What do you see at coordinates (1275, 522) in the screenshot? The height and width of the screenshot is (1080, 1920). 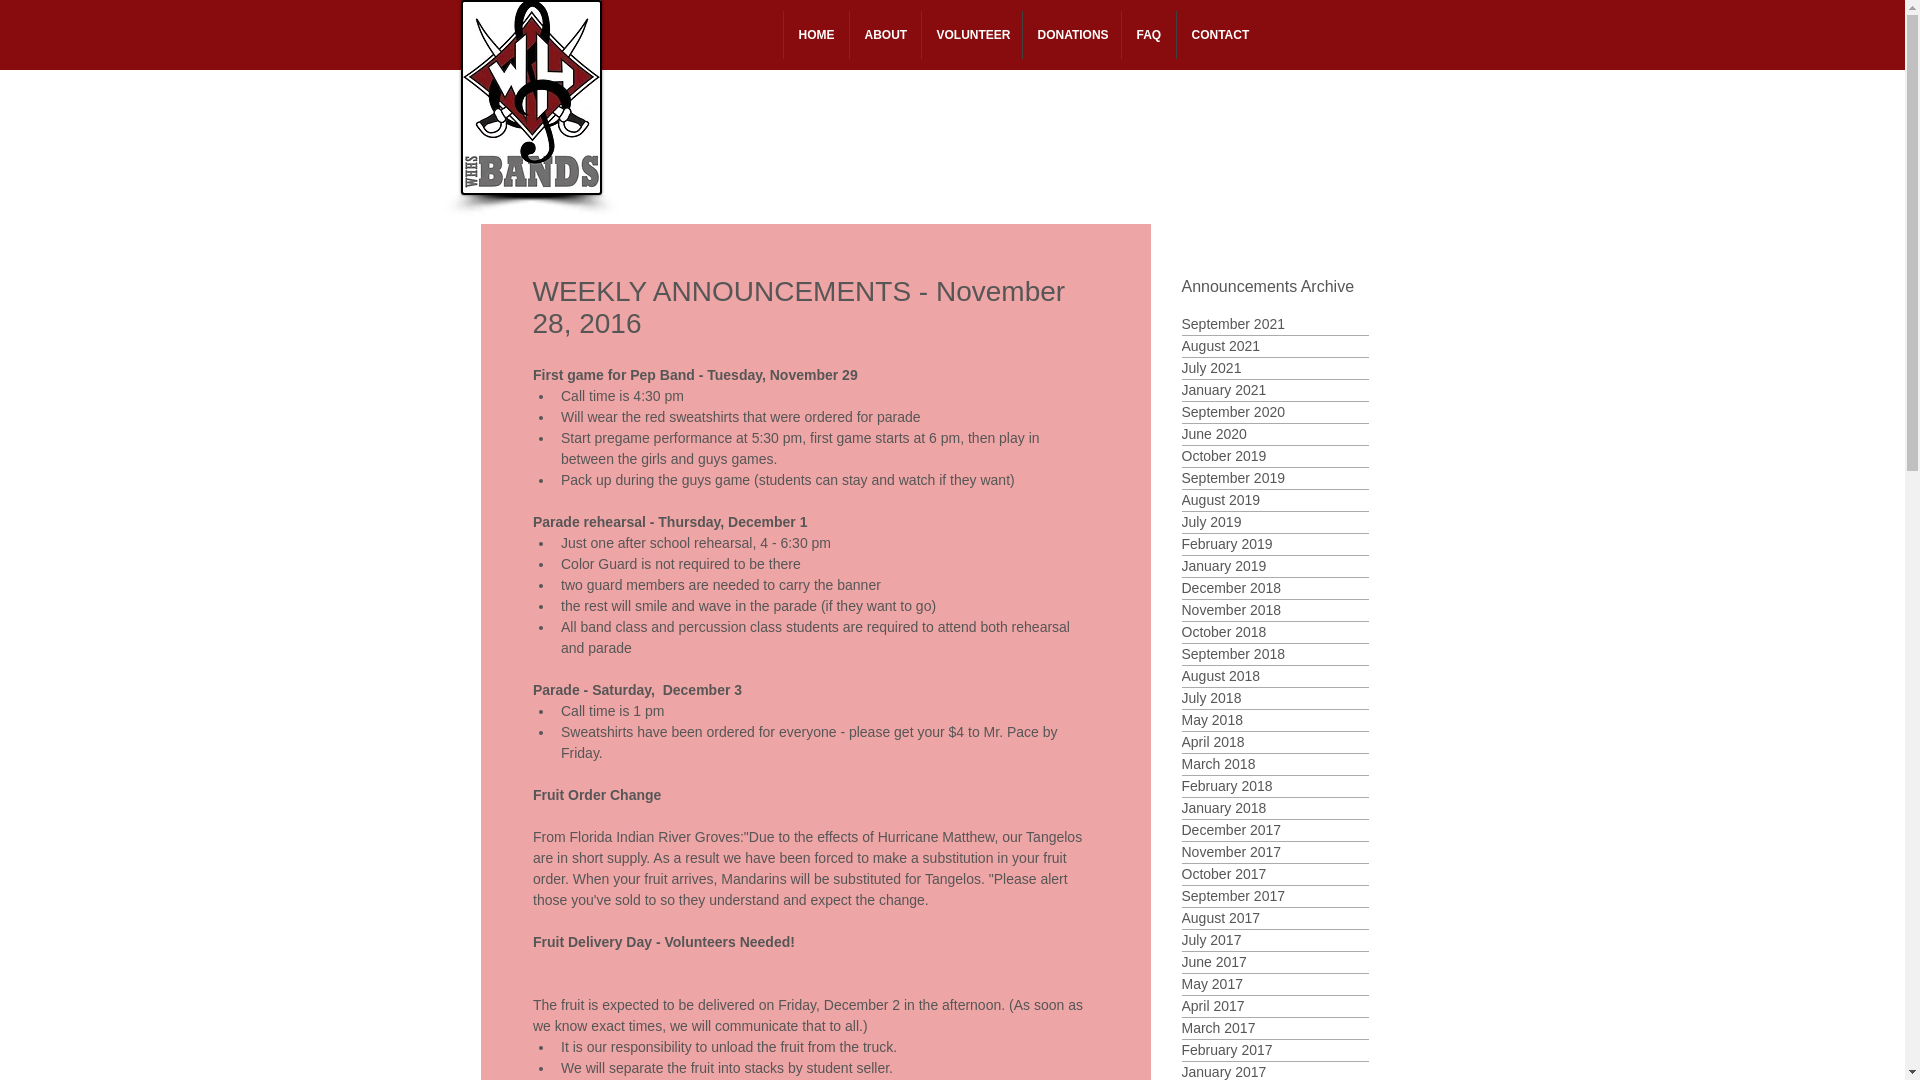 I see `July 2019` at bounding box center [1275, 522].